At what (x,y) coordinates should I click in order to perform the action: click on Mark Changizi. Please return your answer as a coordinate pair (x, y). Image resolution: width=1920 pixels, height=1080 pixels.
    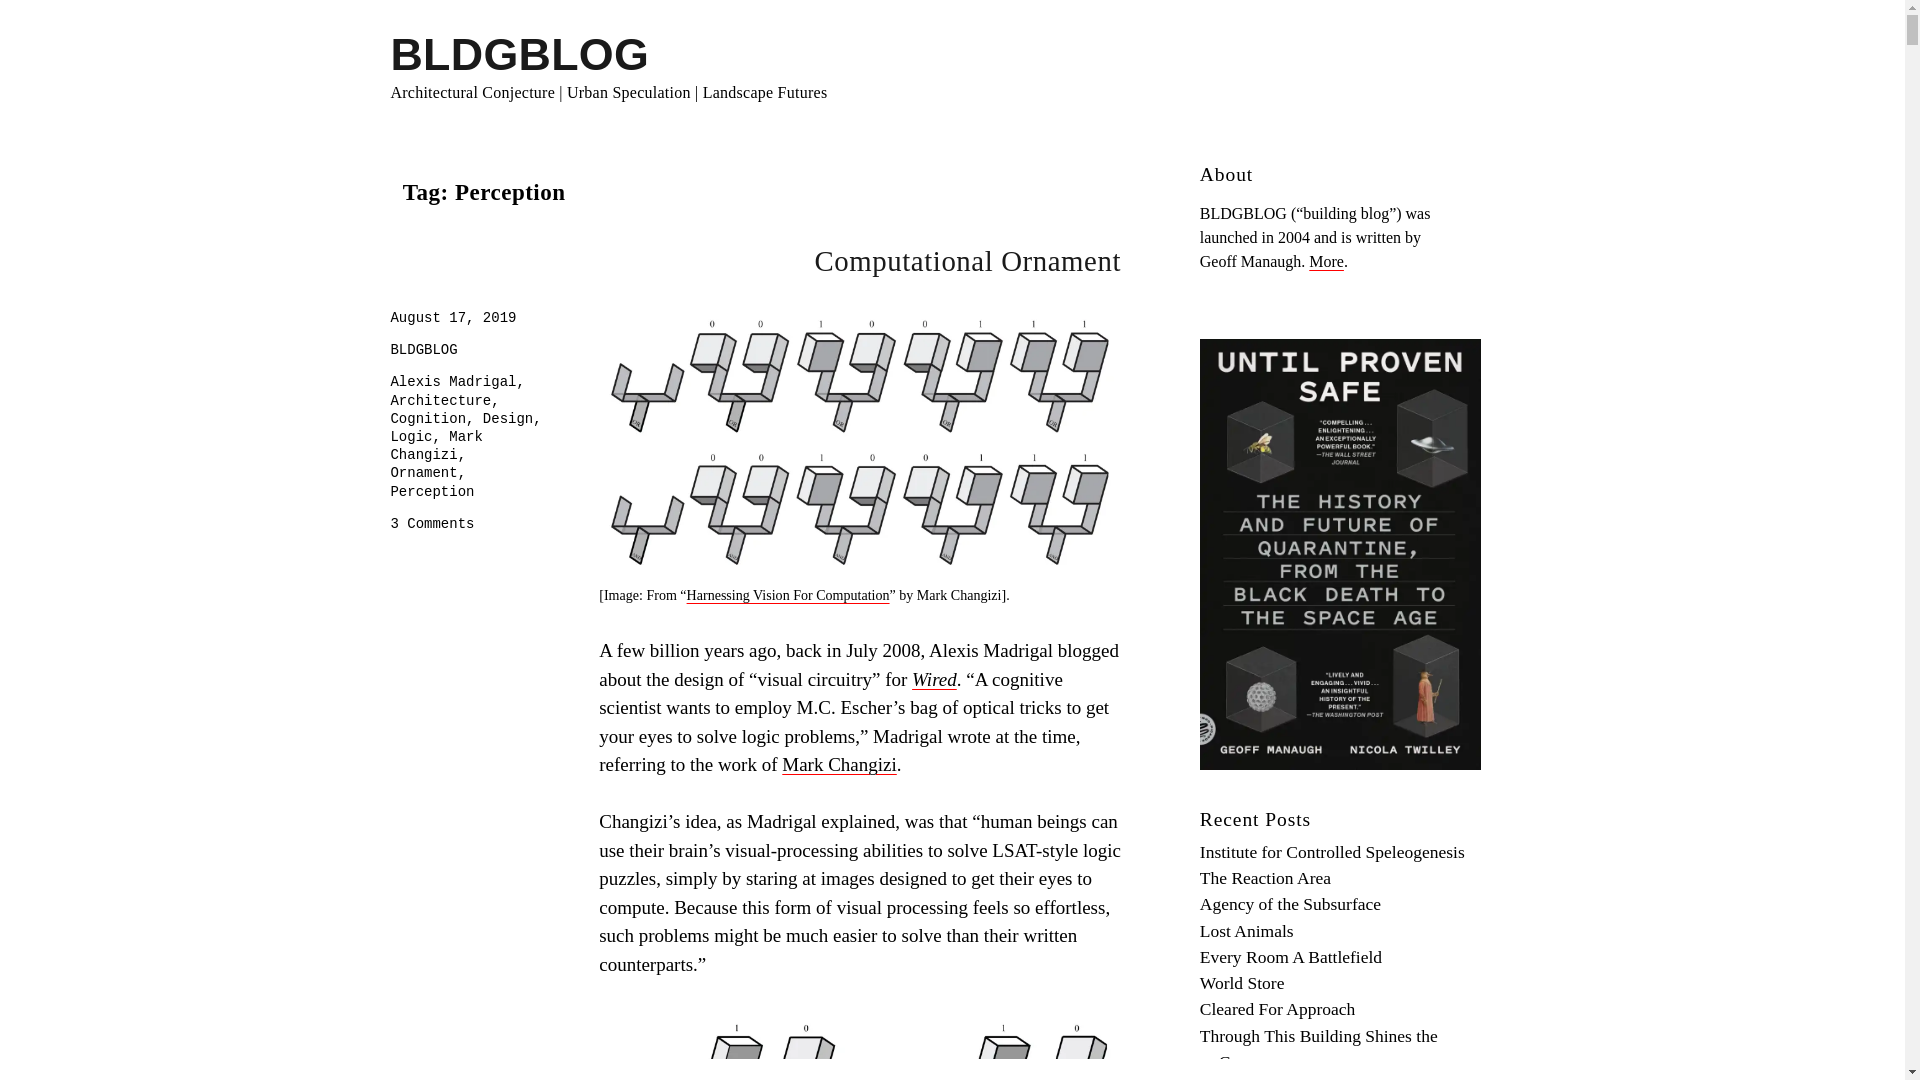
    Looking at the image, I should click on (838, 764).